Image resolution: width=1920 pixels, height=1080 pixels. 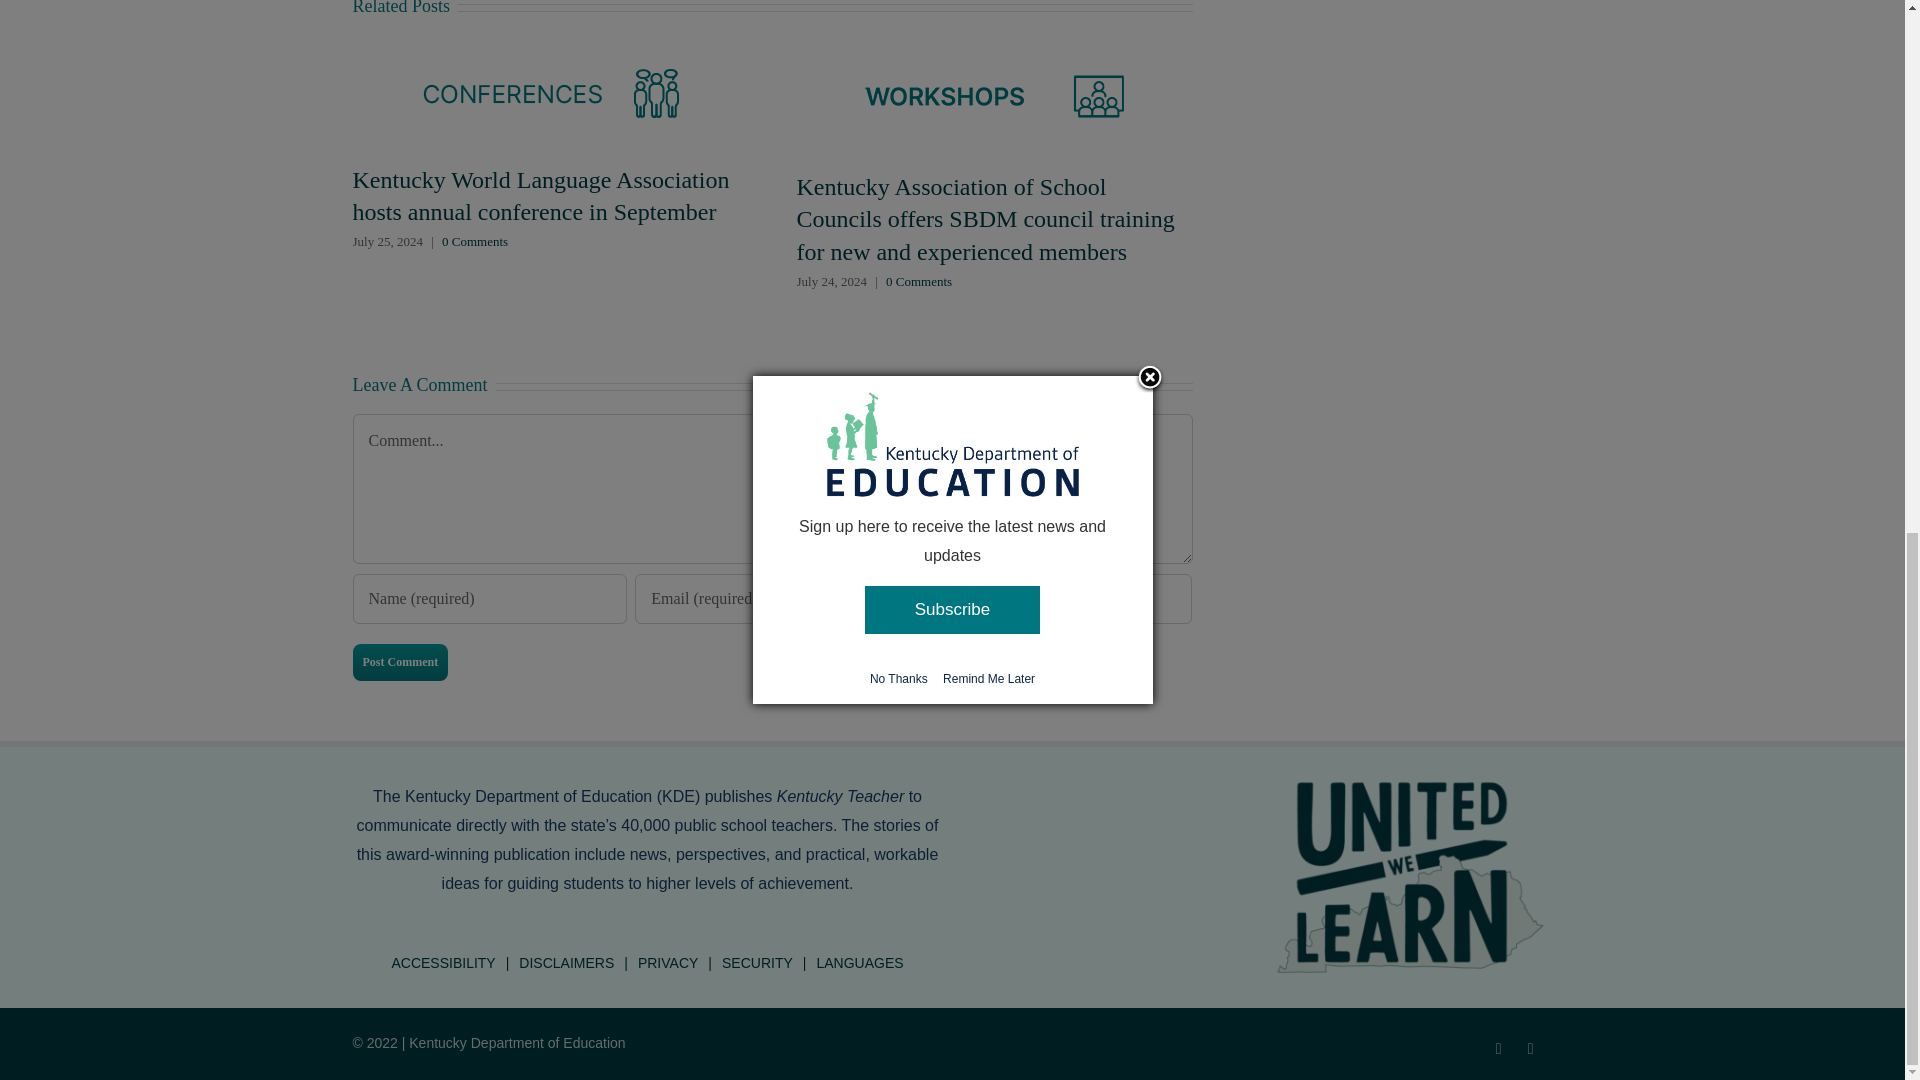 What do you see at coordinates (399, 662) in the screenshot?
I see `Post Comment` at bounding box center [399, 662].